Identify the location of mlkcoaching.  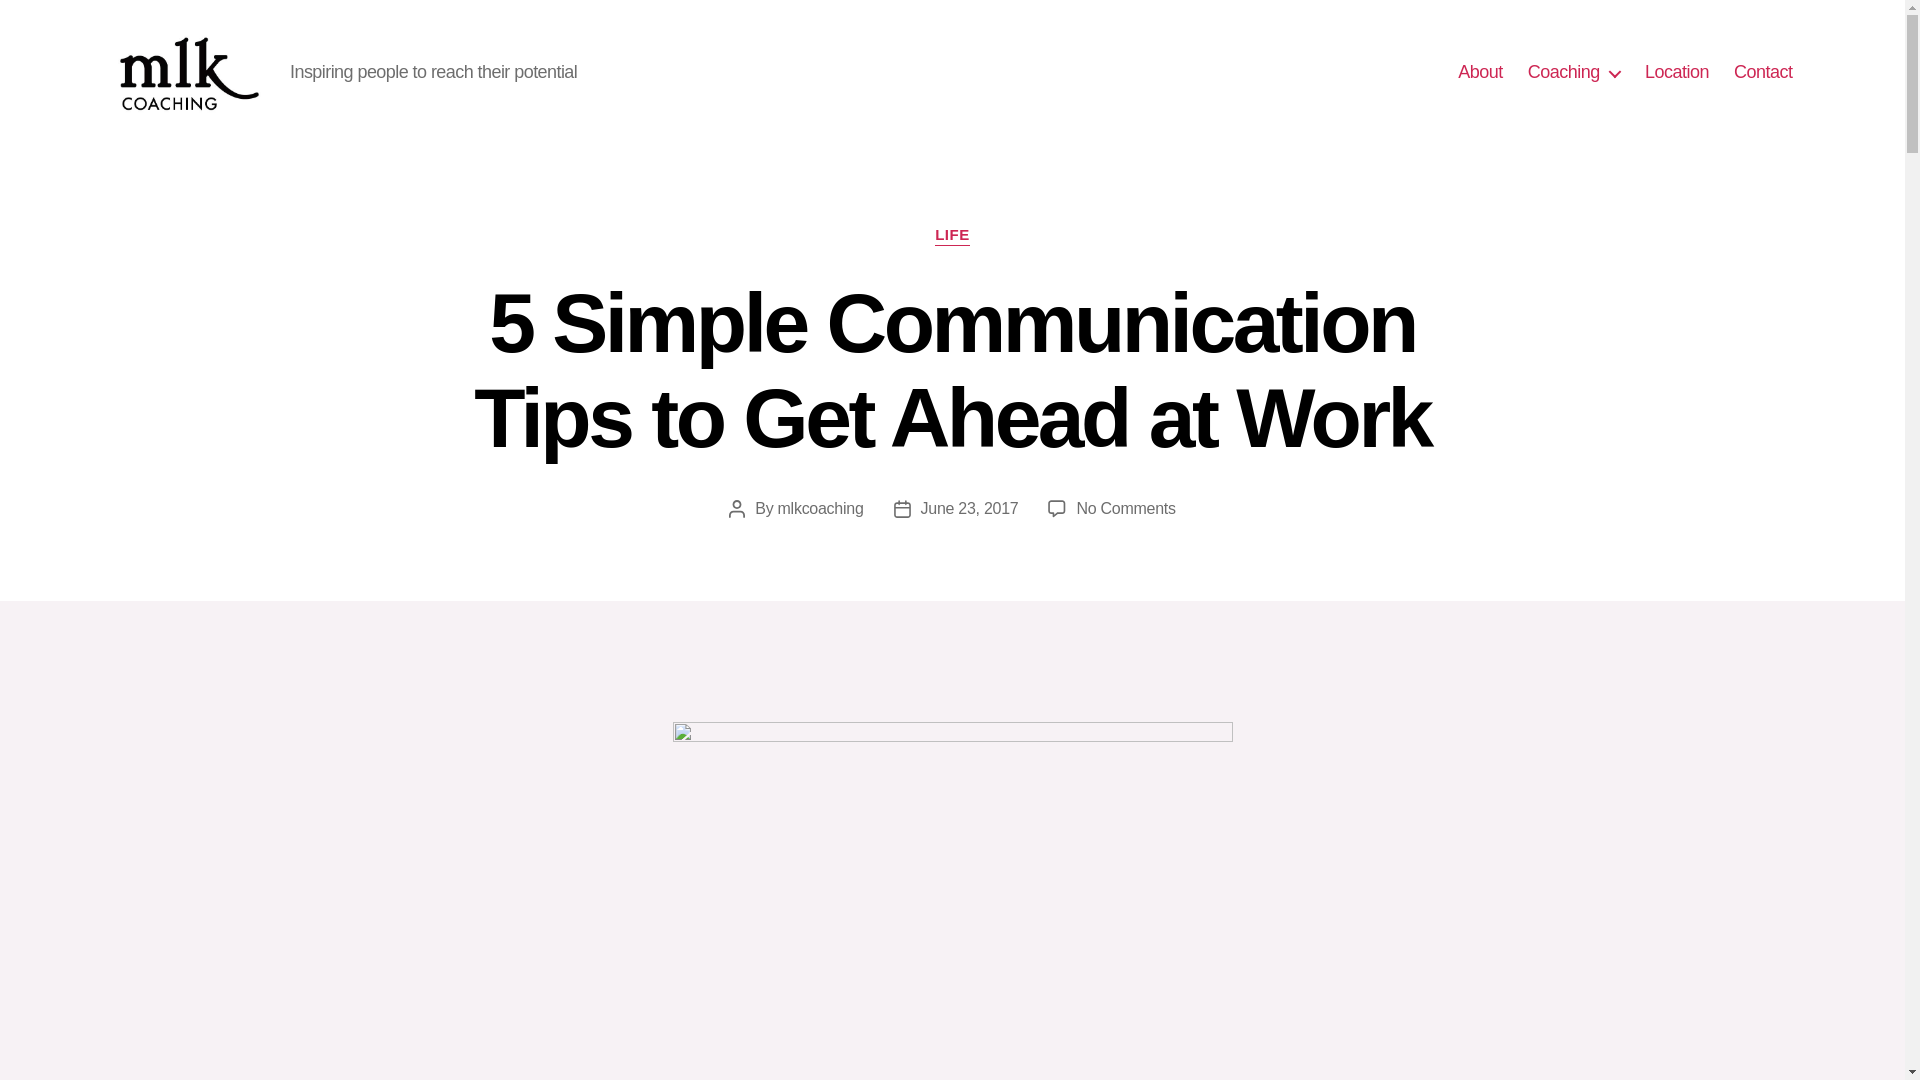
(820, 508).